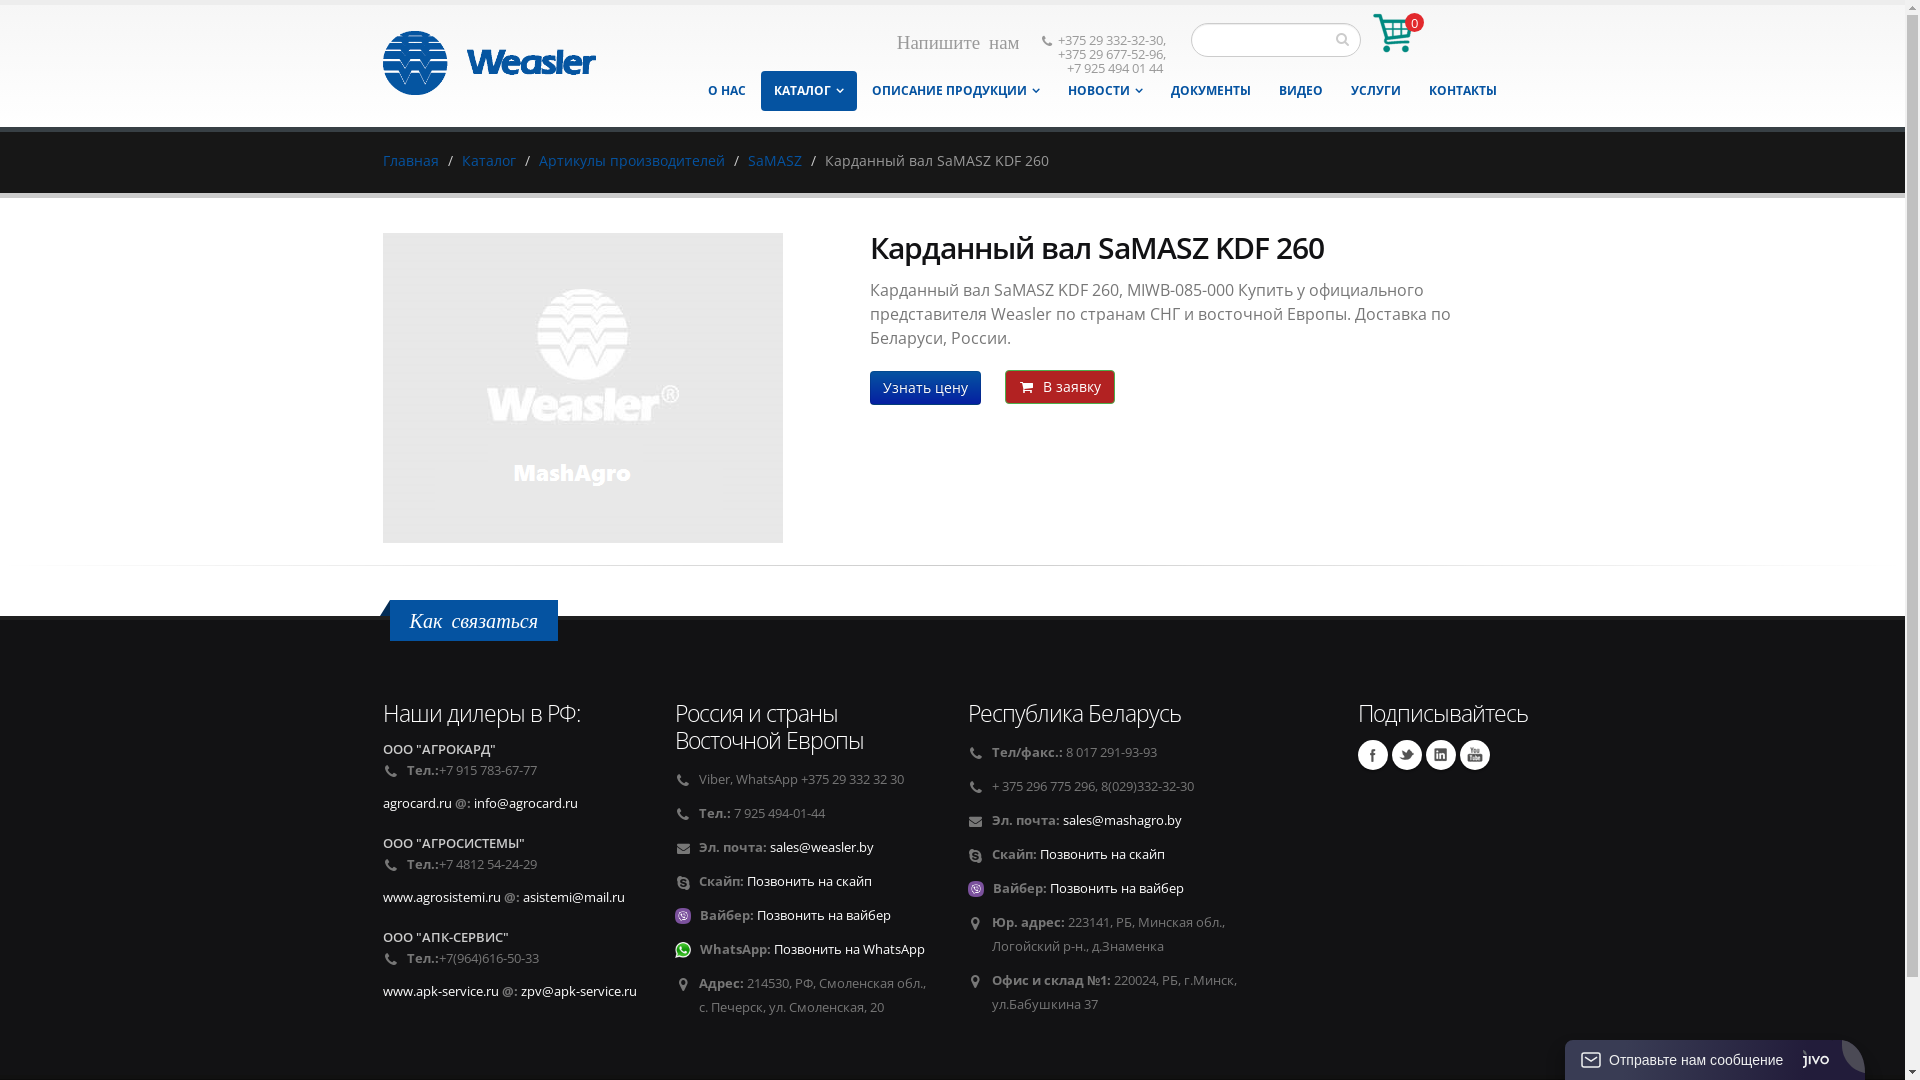 Image resolution: width=1920 pixels, height=1080 pixels. Describe the element at coordinates (1373, 754) in the screenshot. I see `Facebook` at that location.